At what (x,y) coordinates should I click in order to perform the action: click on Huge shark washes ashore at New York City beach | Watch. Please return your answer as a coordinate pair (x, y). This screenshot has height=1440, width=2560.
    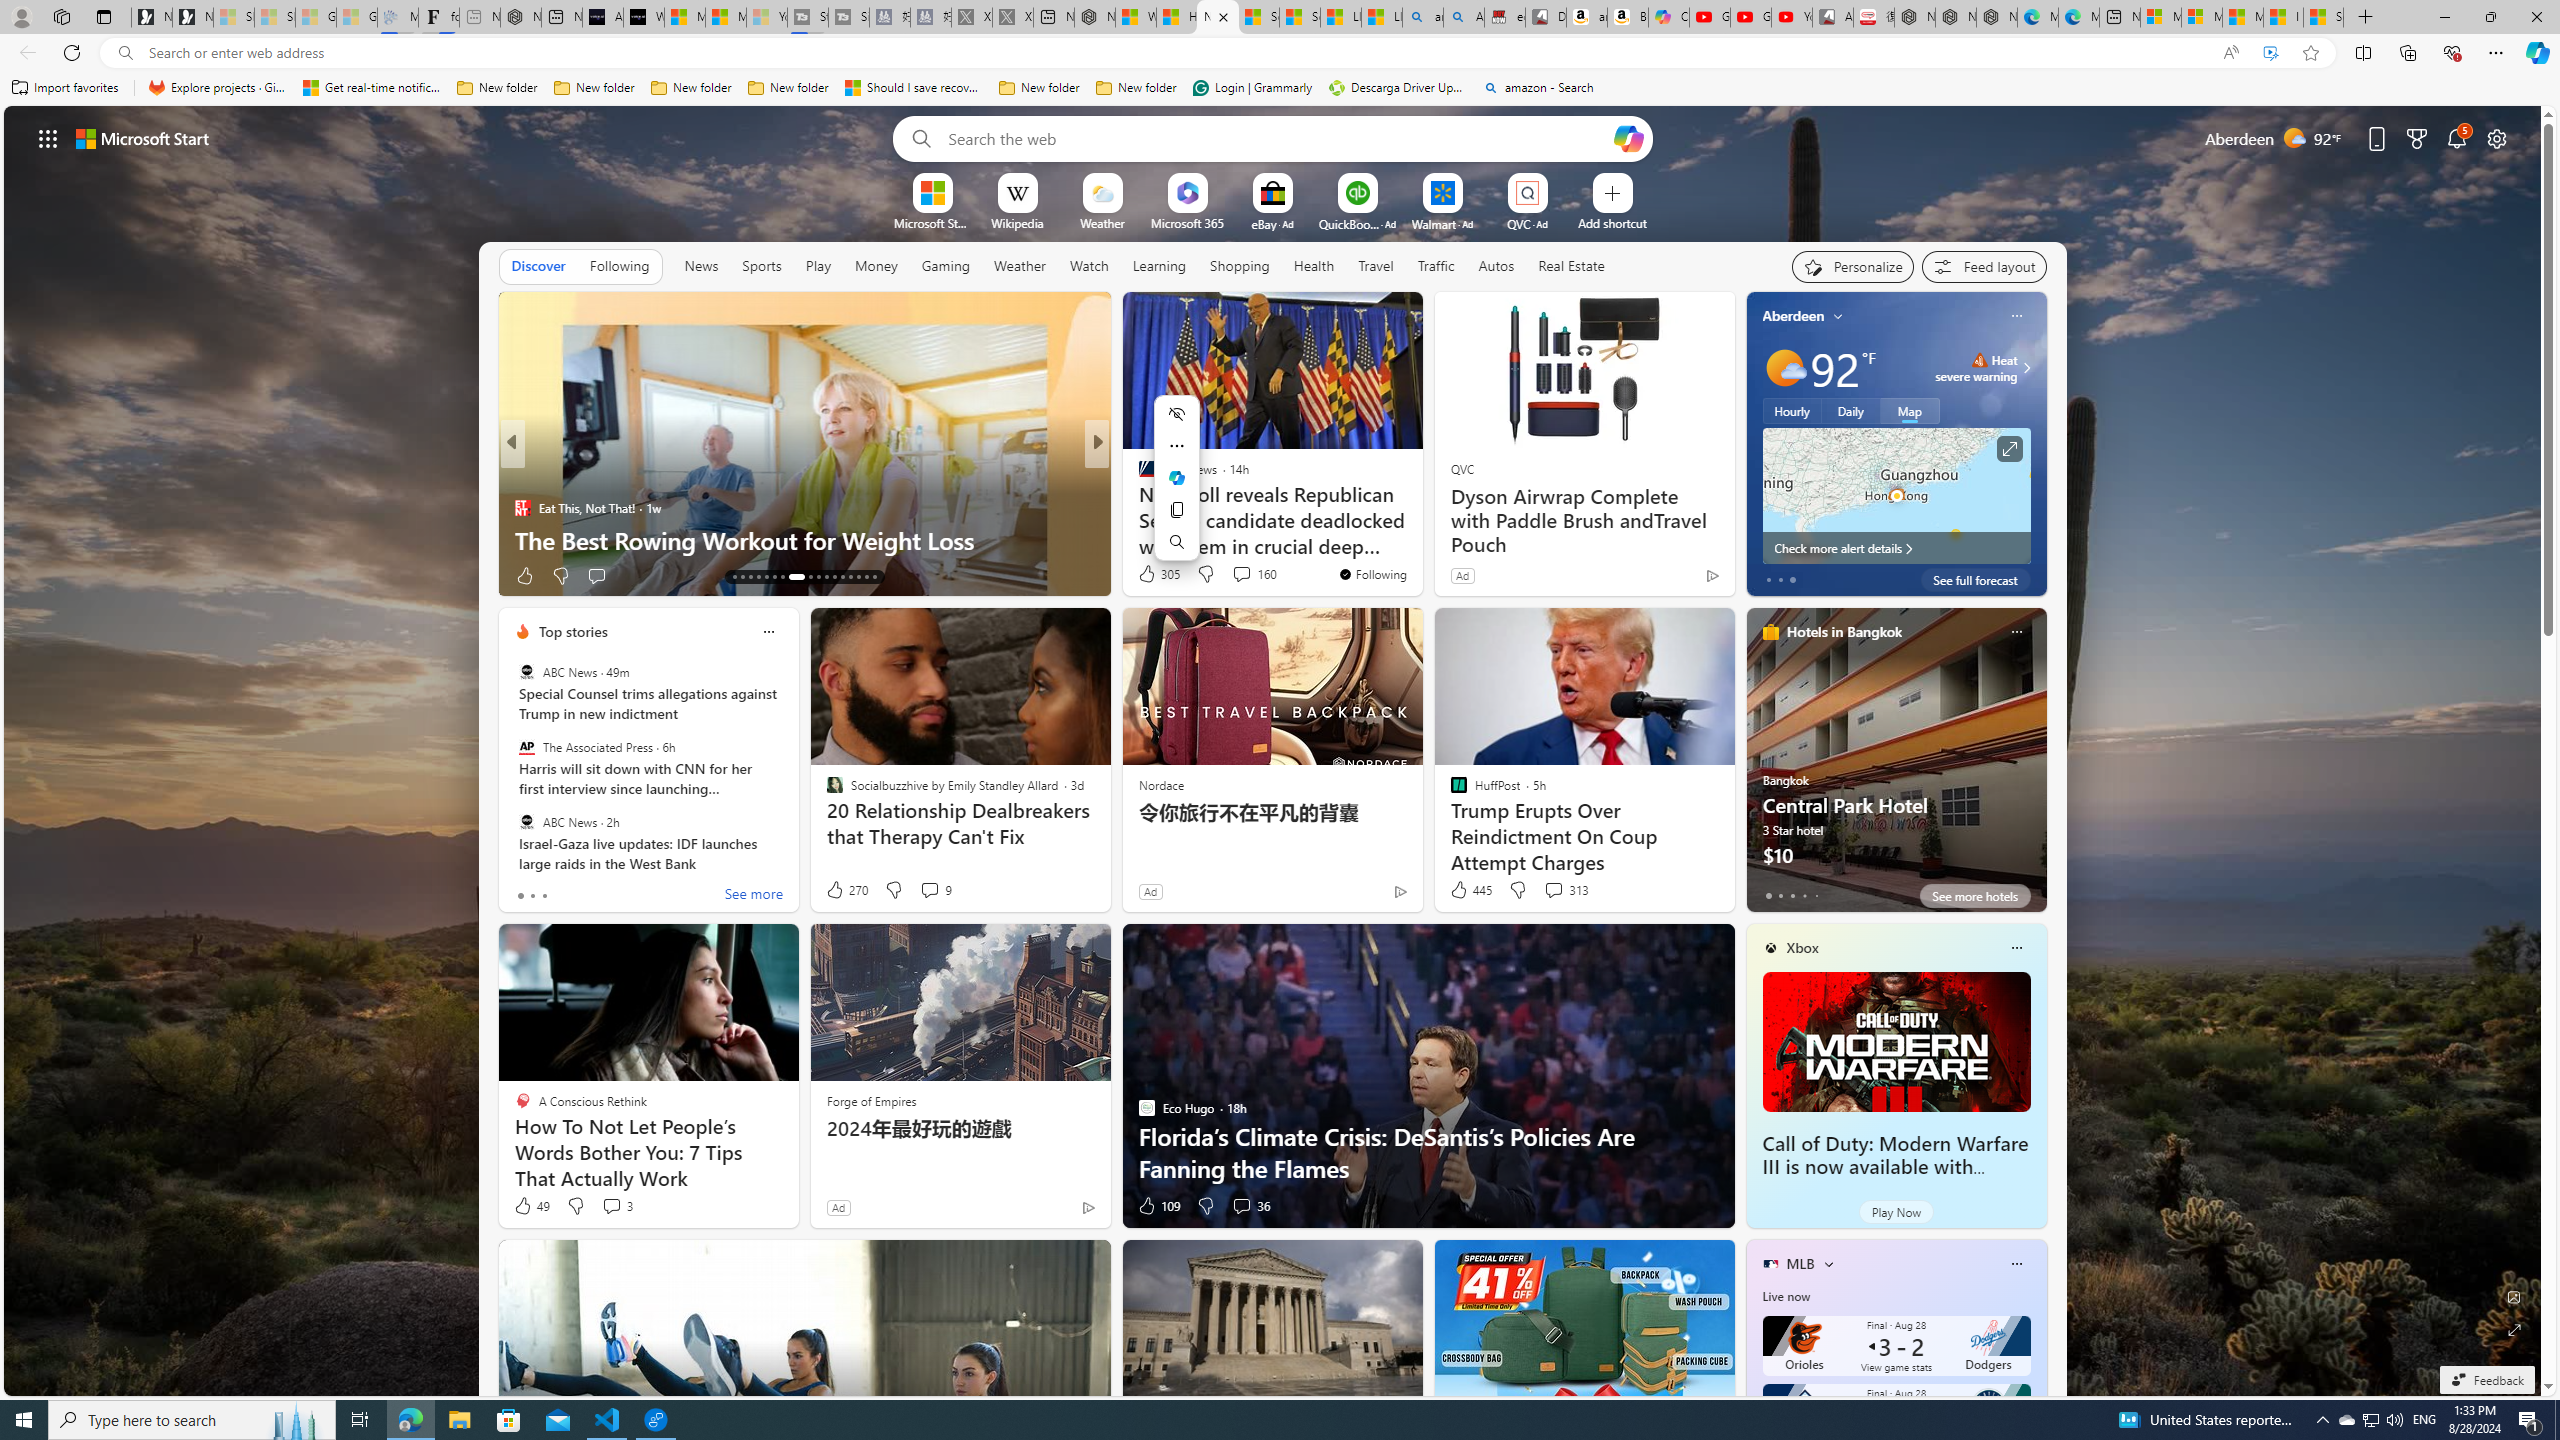
    Looking at the image, I should click on (1176, 17).